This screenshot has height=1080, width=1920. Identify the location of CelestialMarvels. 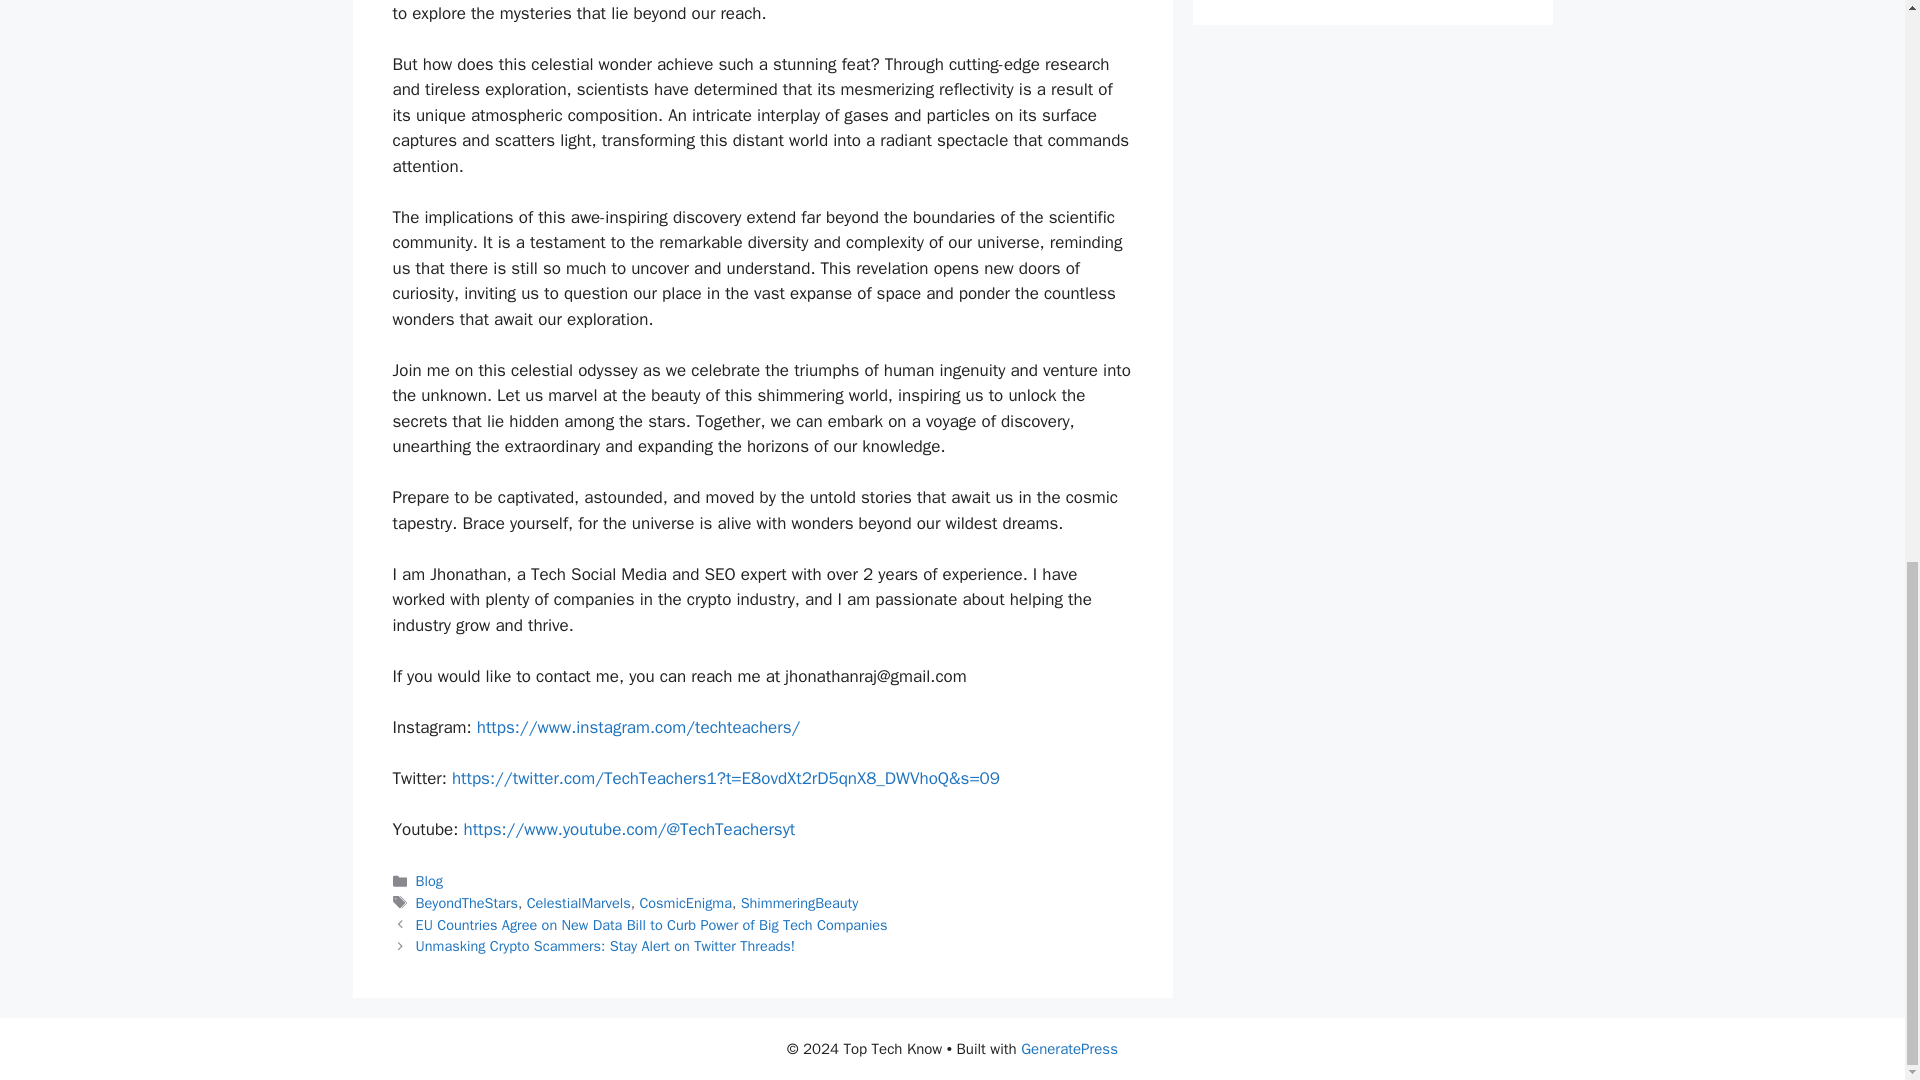
(578, 902).